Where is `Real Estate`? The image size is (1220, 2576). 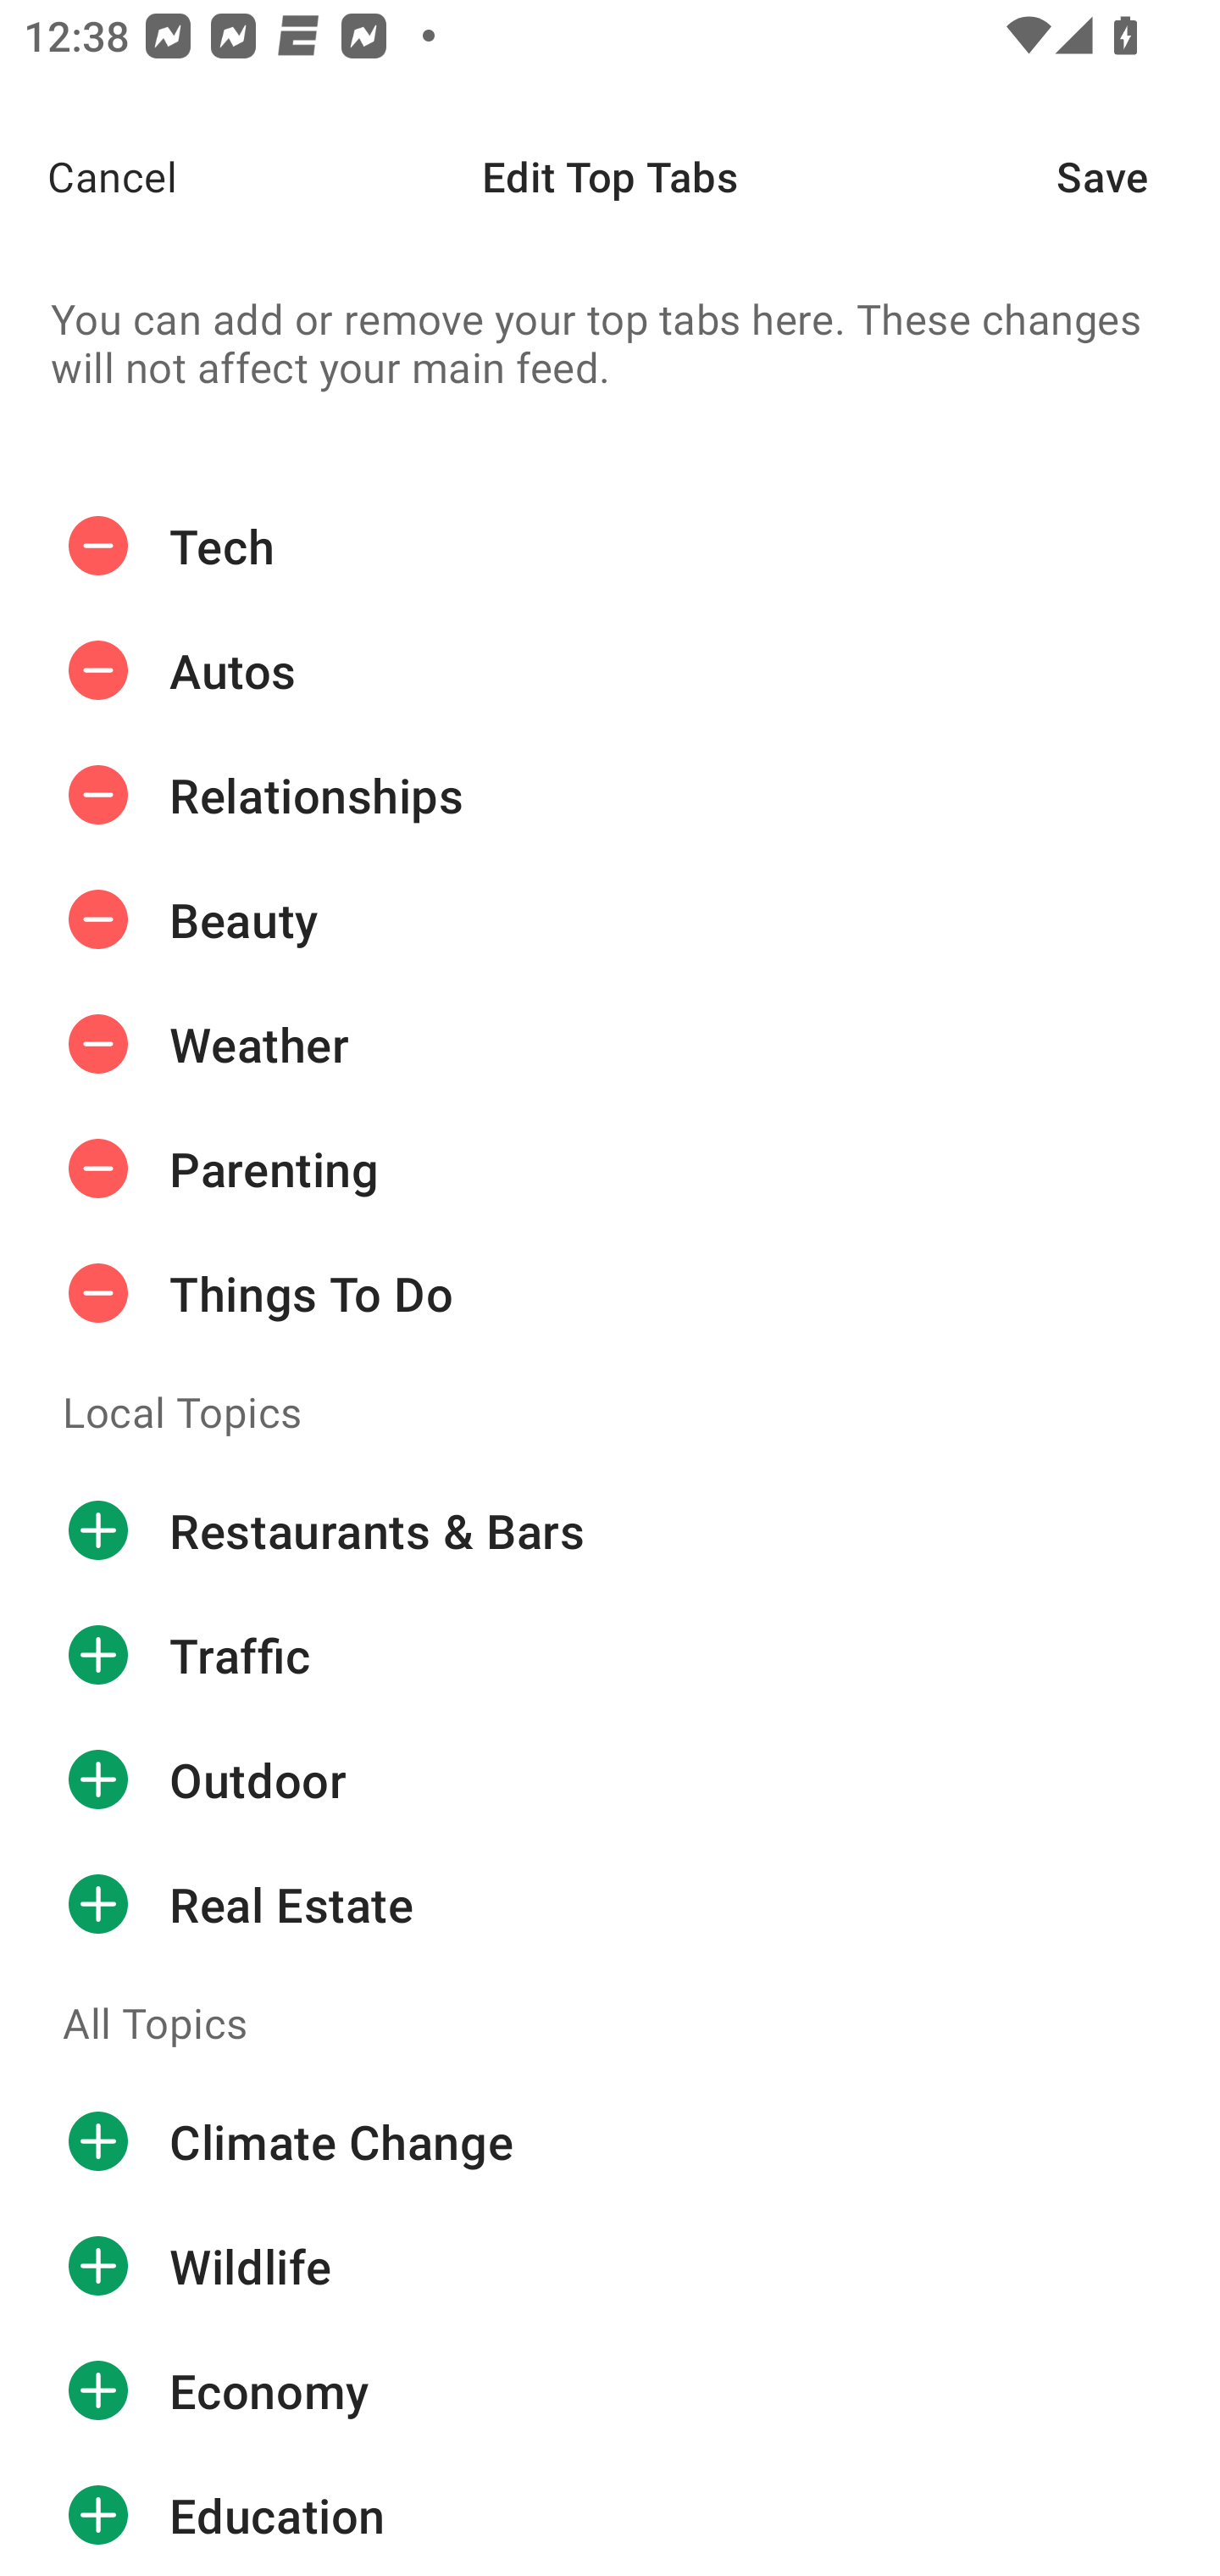 Real Estate is located at coordinates (610, 1903).